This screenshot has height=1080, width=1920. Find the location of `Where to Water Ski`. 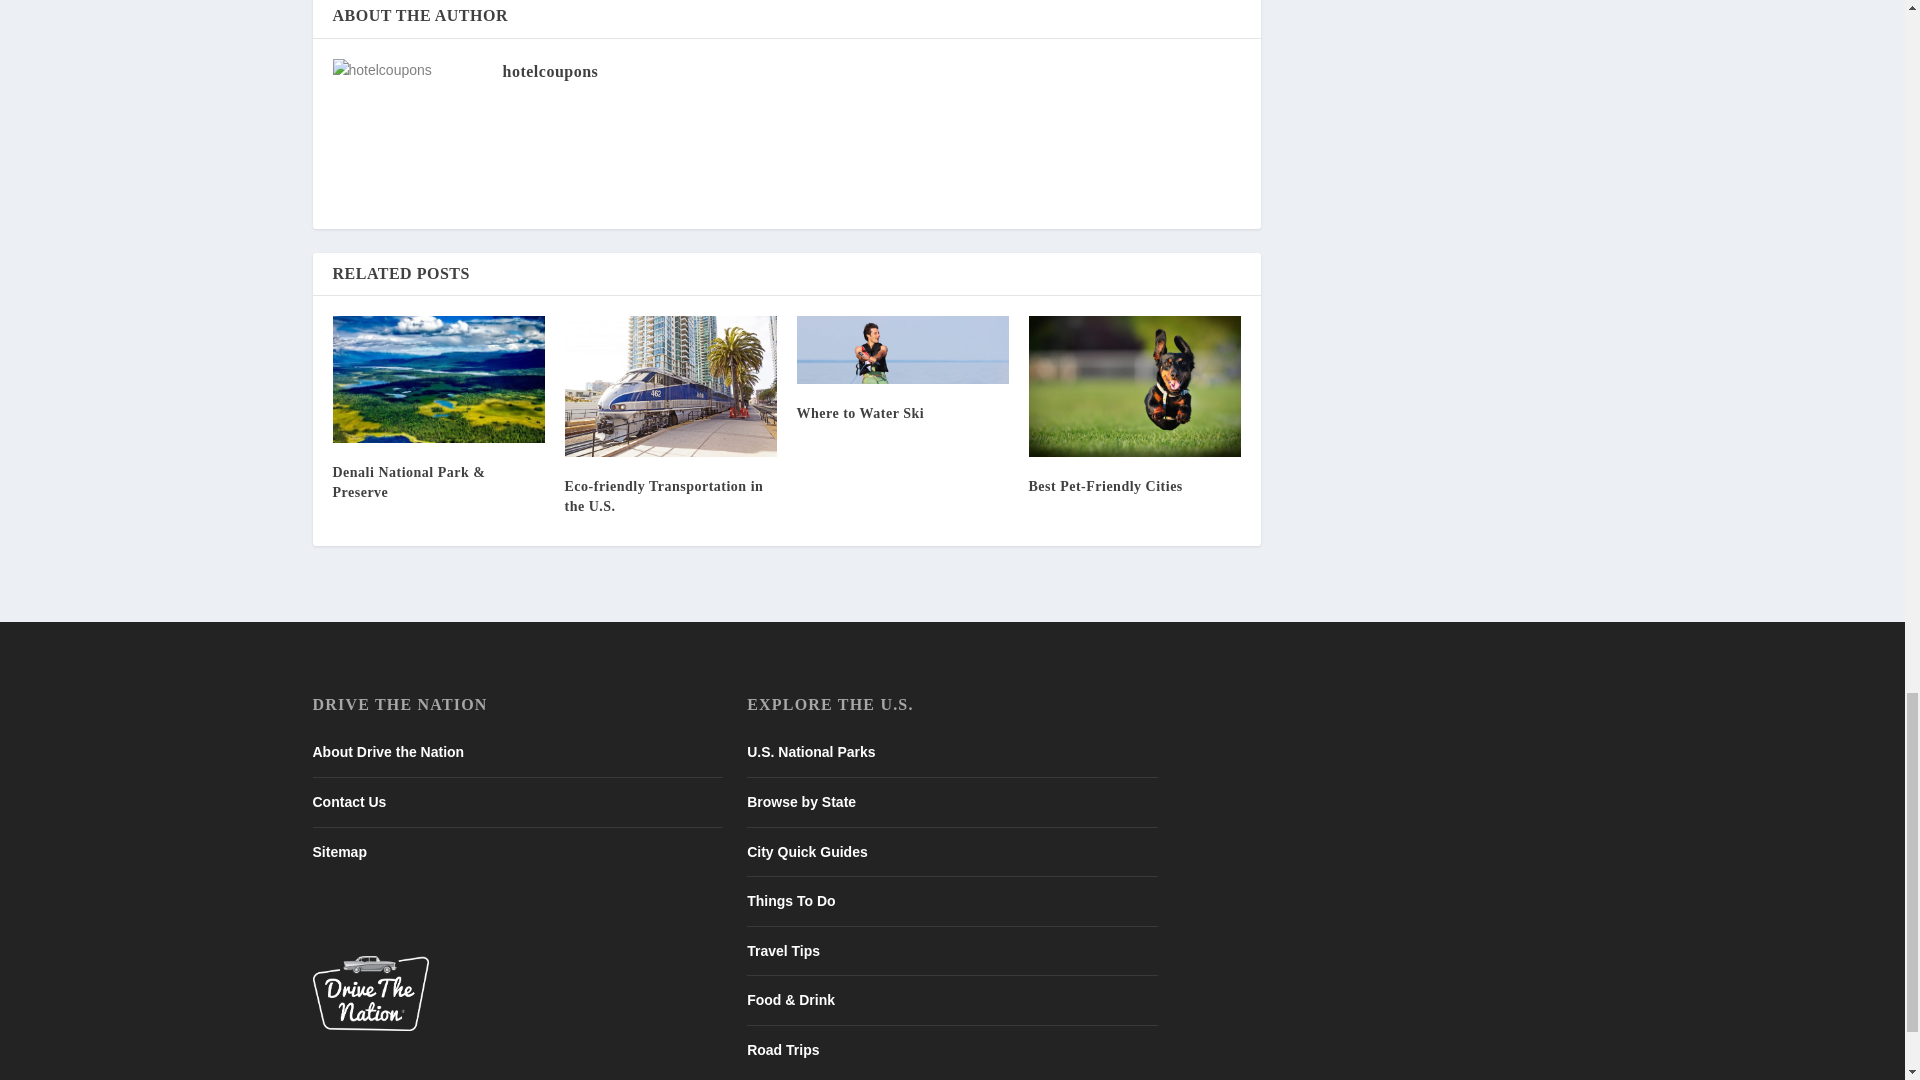

Where to Water Ski is located at coordinates (902, 350).